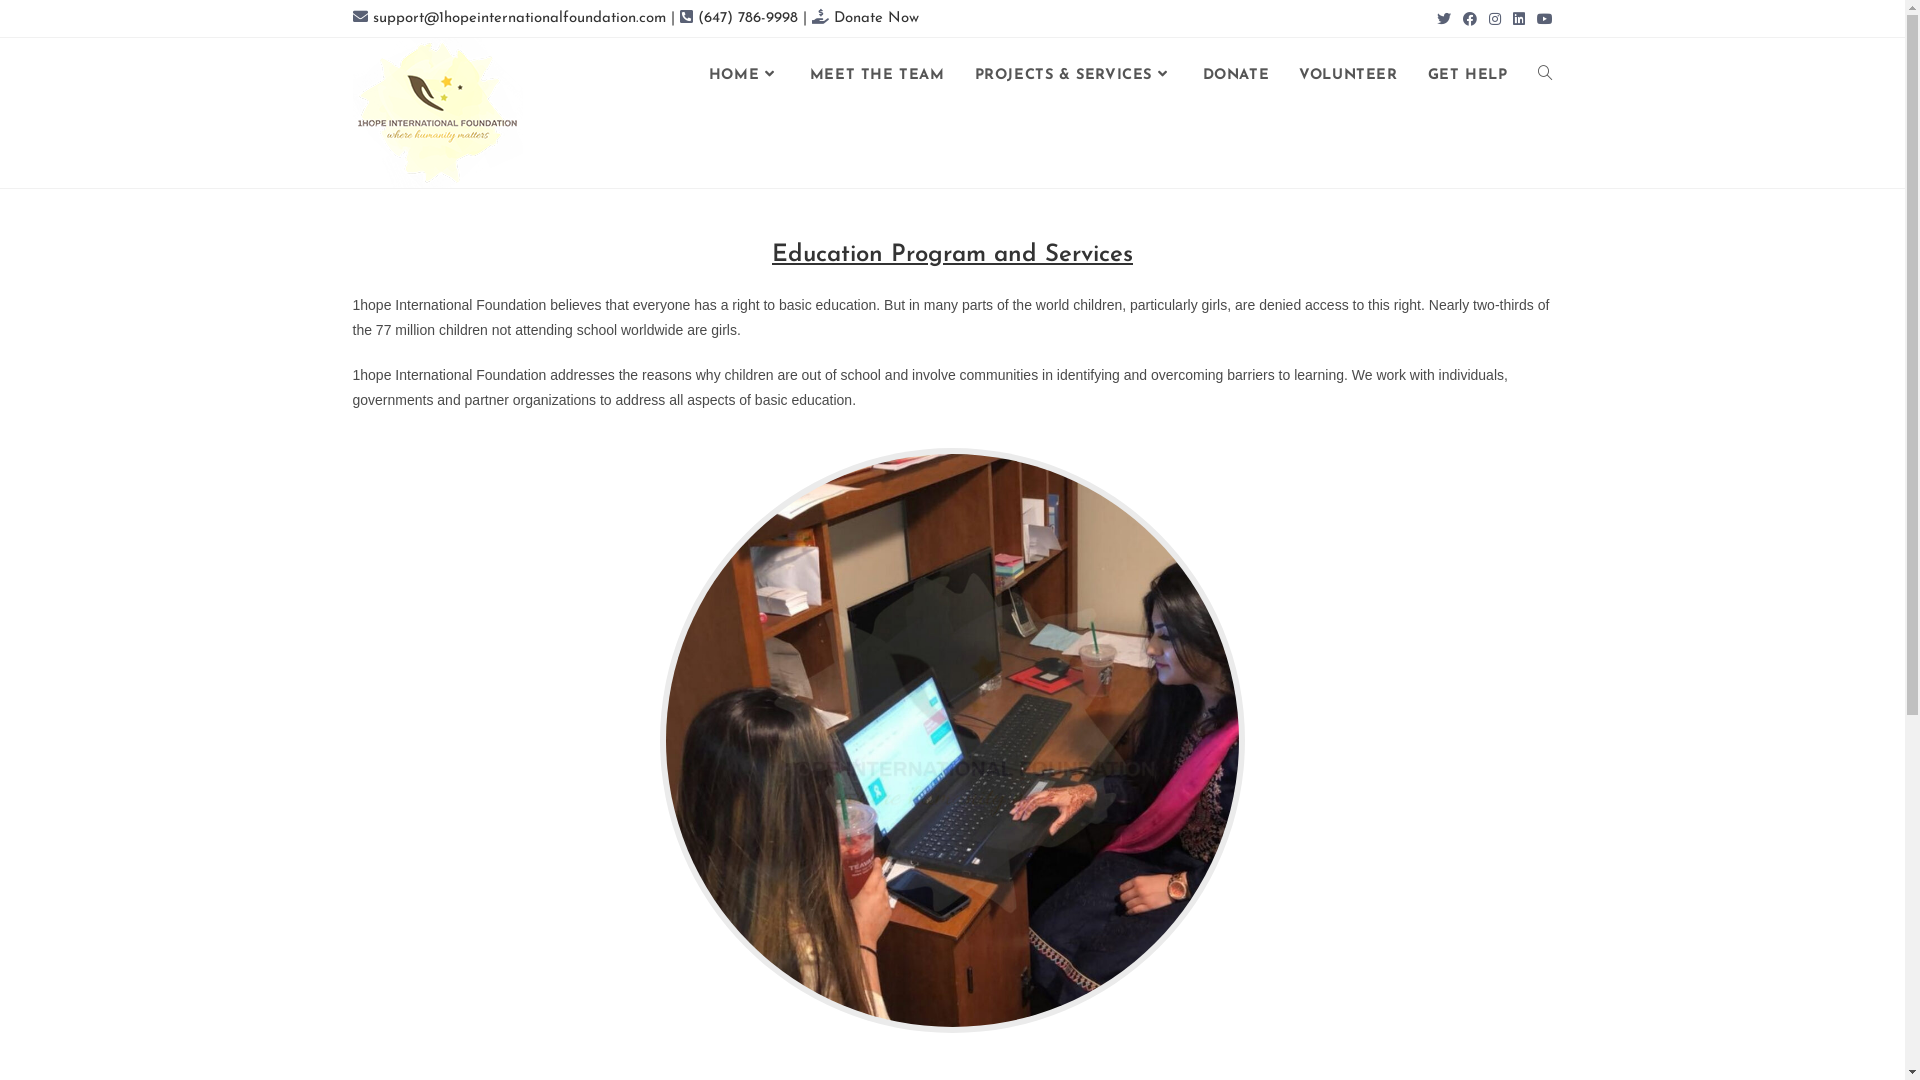 Image resolution: width=1920 pixels, height=1080 pixels. I want to click on HOME, so click(744, 76).